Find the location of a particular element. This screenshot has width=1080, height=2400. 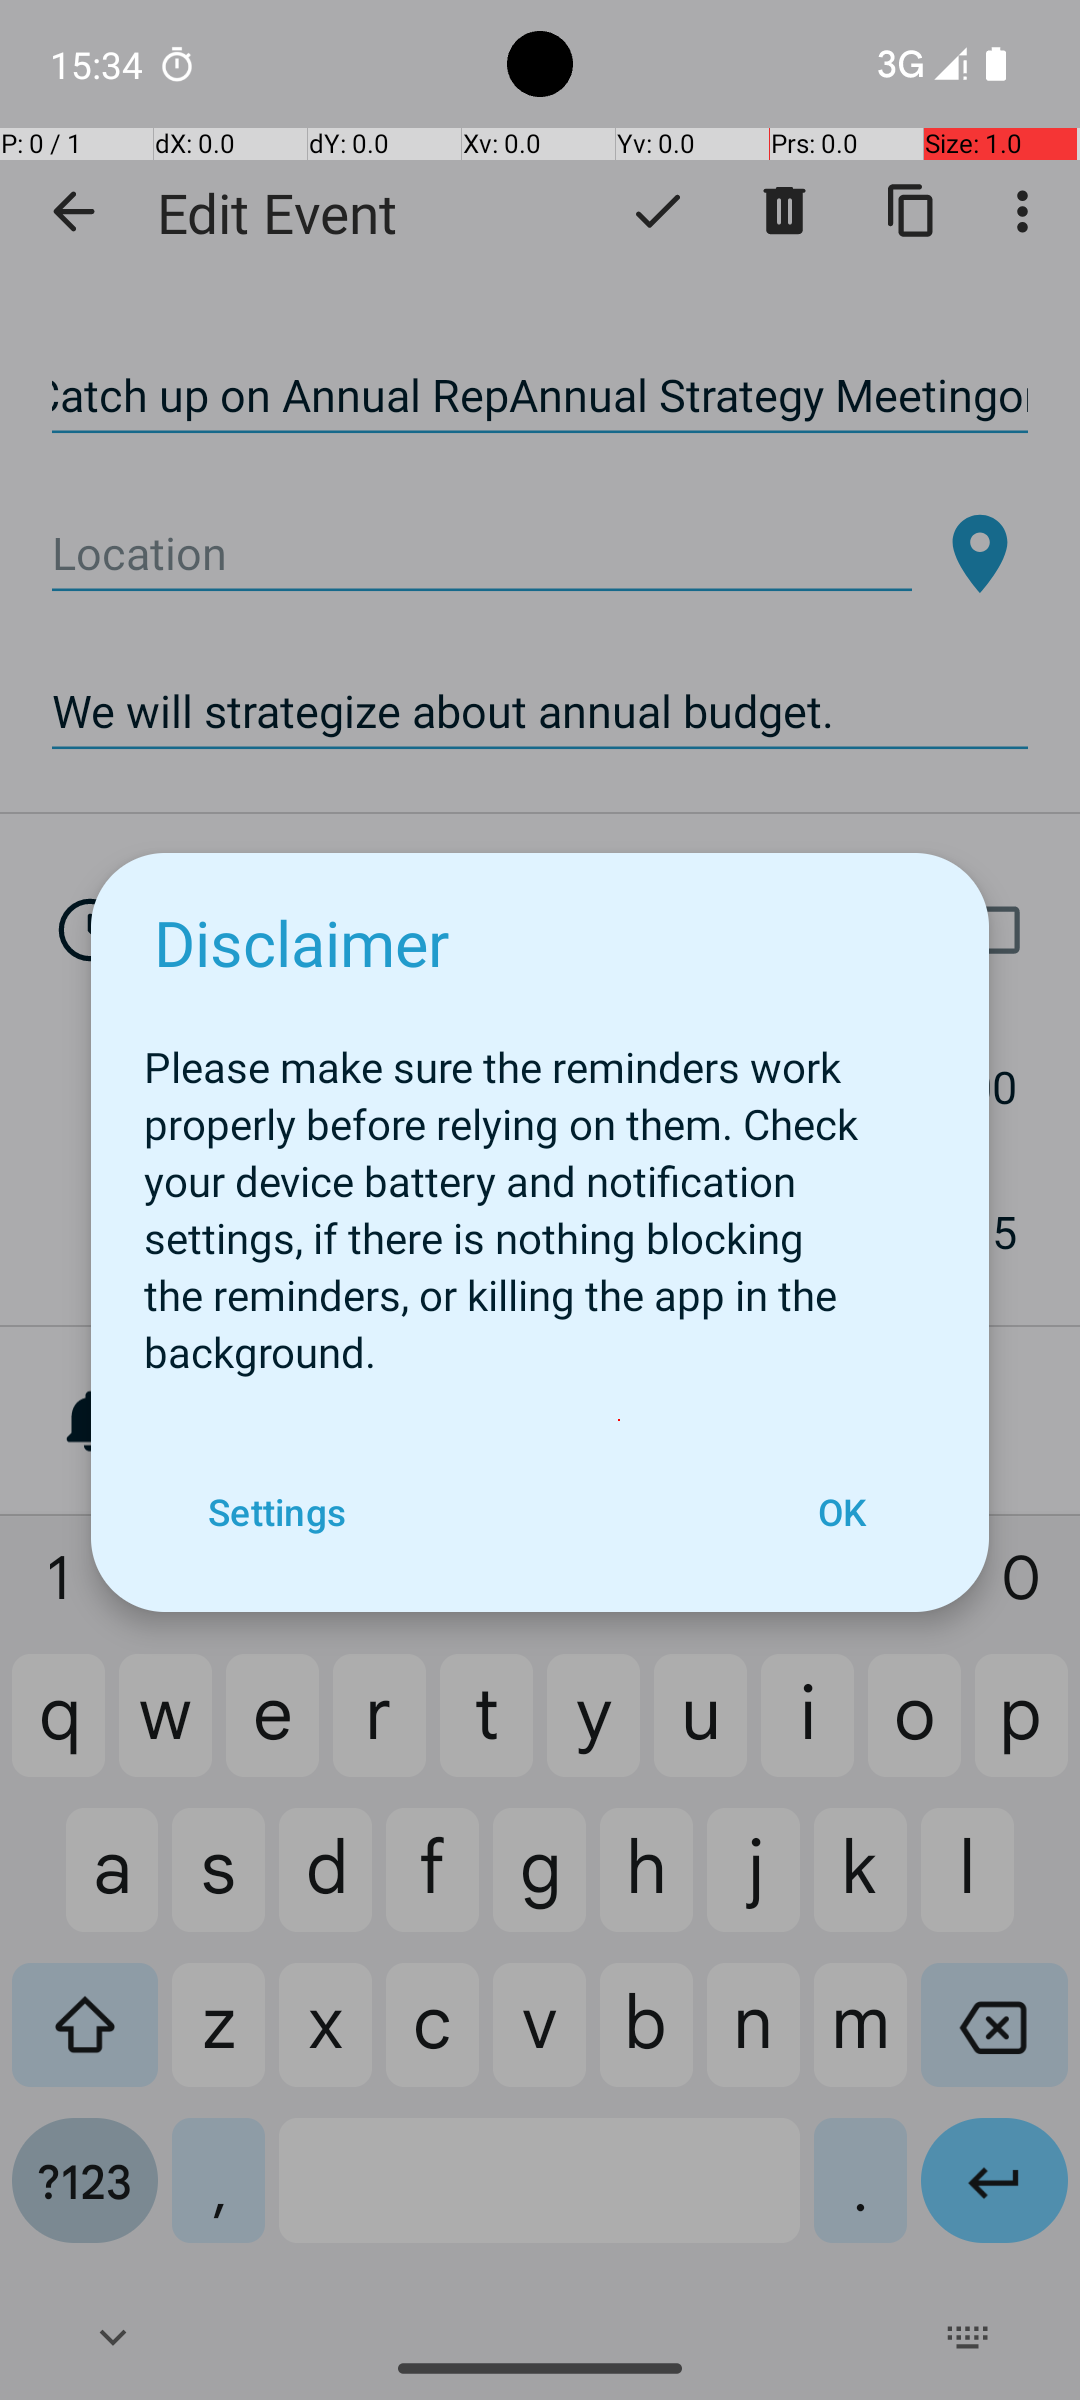

Disclaimer is located at coordinates (302, 942).